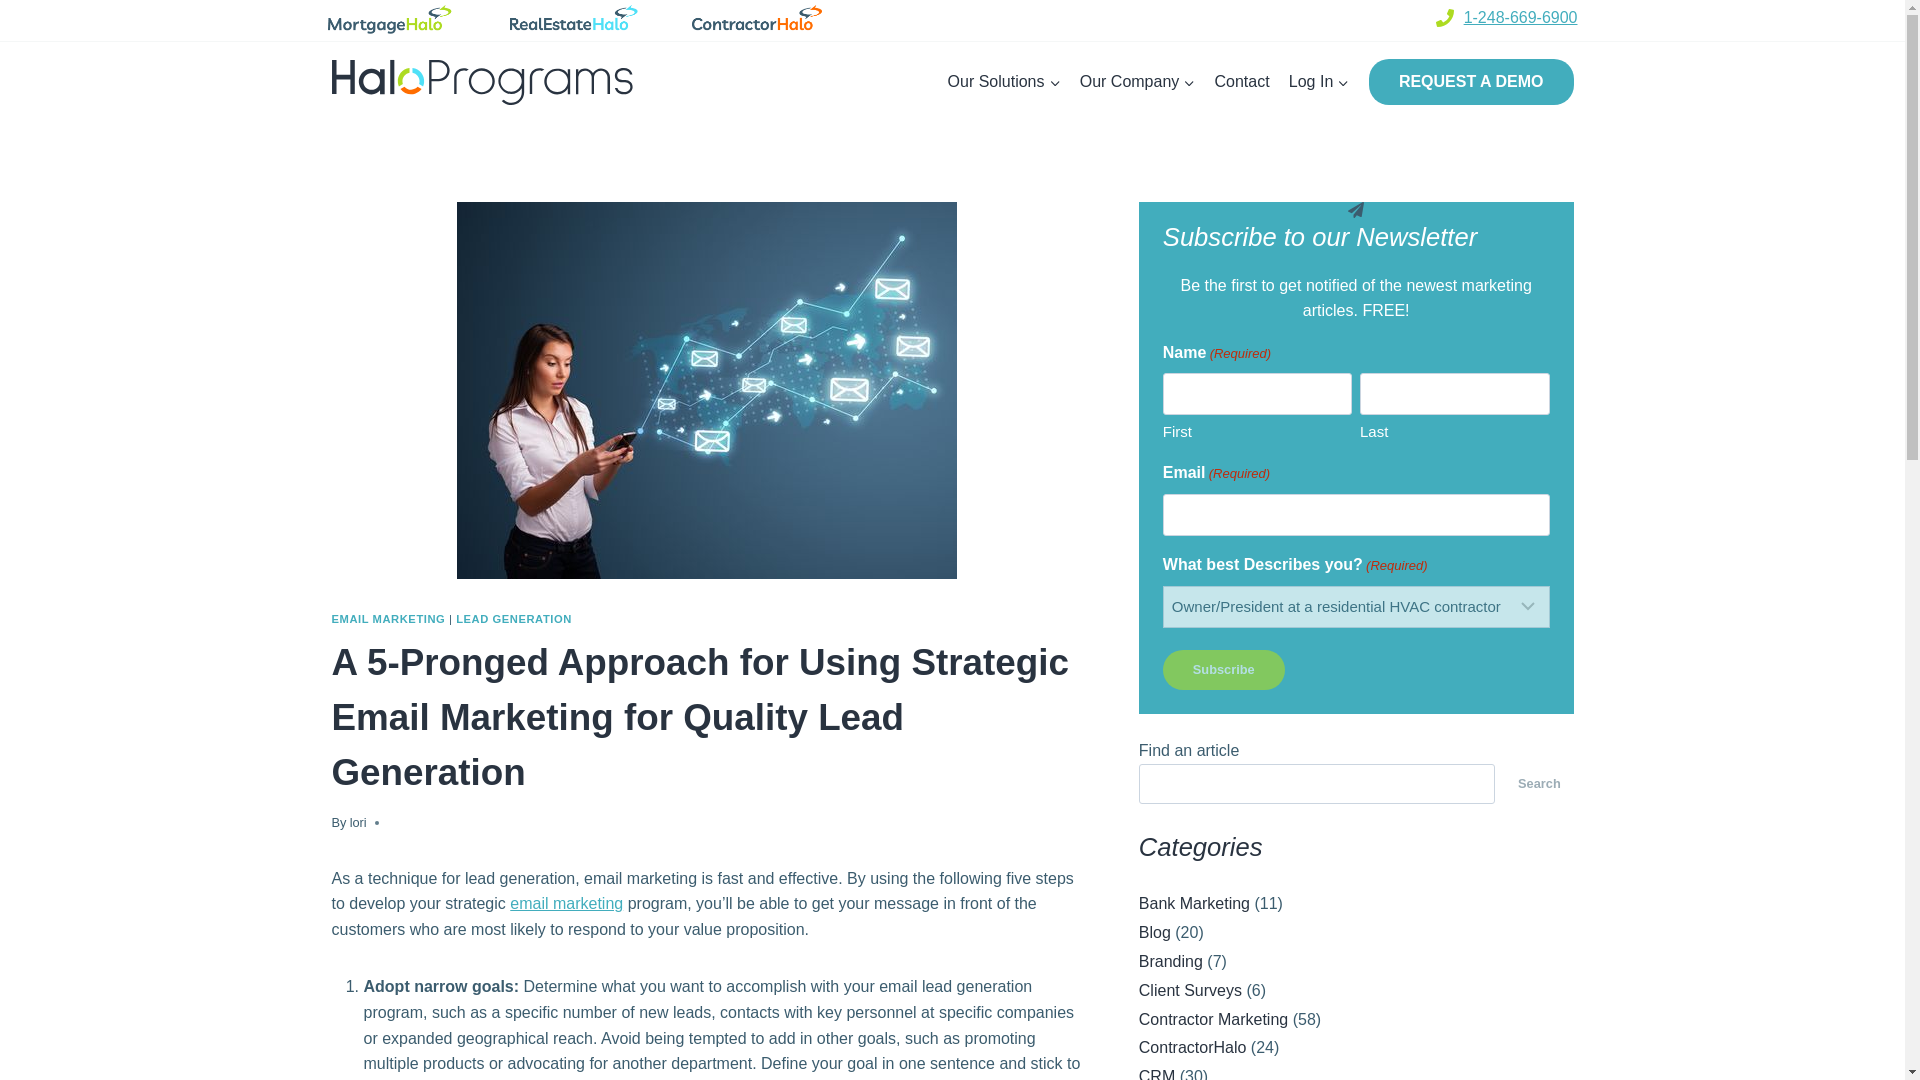 The height and width of the screenshot is (1080, 1920). Describe the element at coordinates (358, 822) in the screenshot. I see `lori` at that location.